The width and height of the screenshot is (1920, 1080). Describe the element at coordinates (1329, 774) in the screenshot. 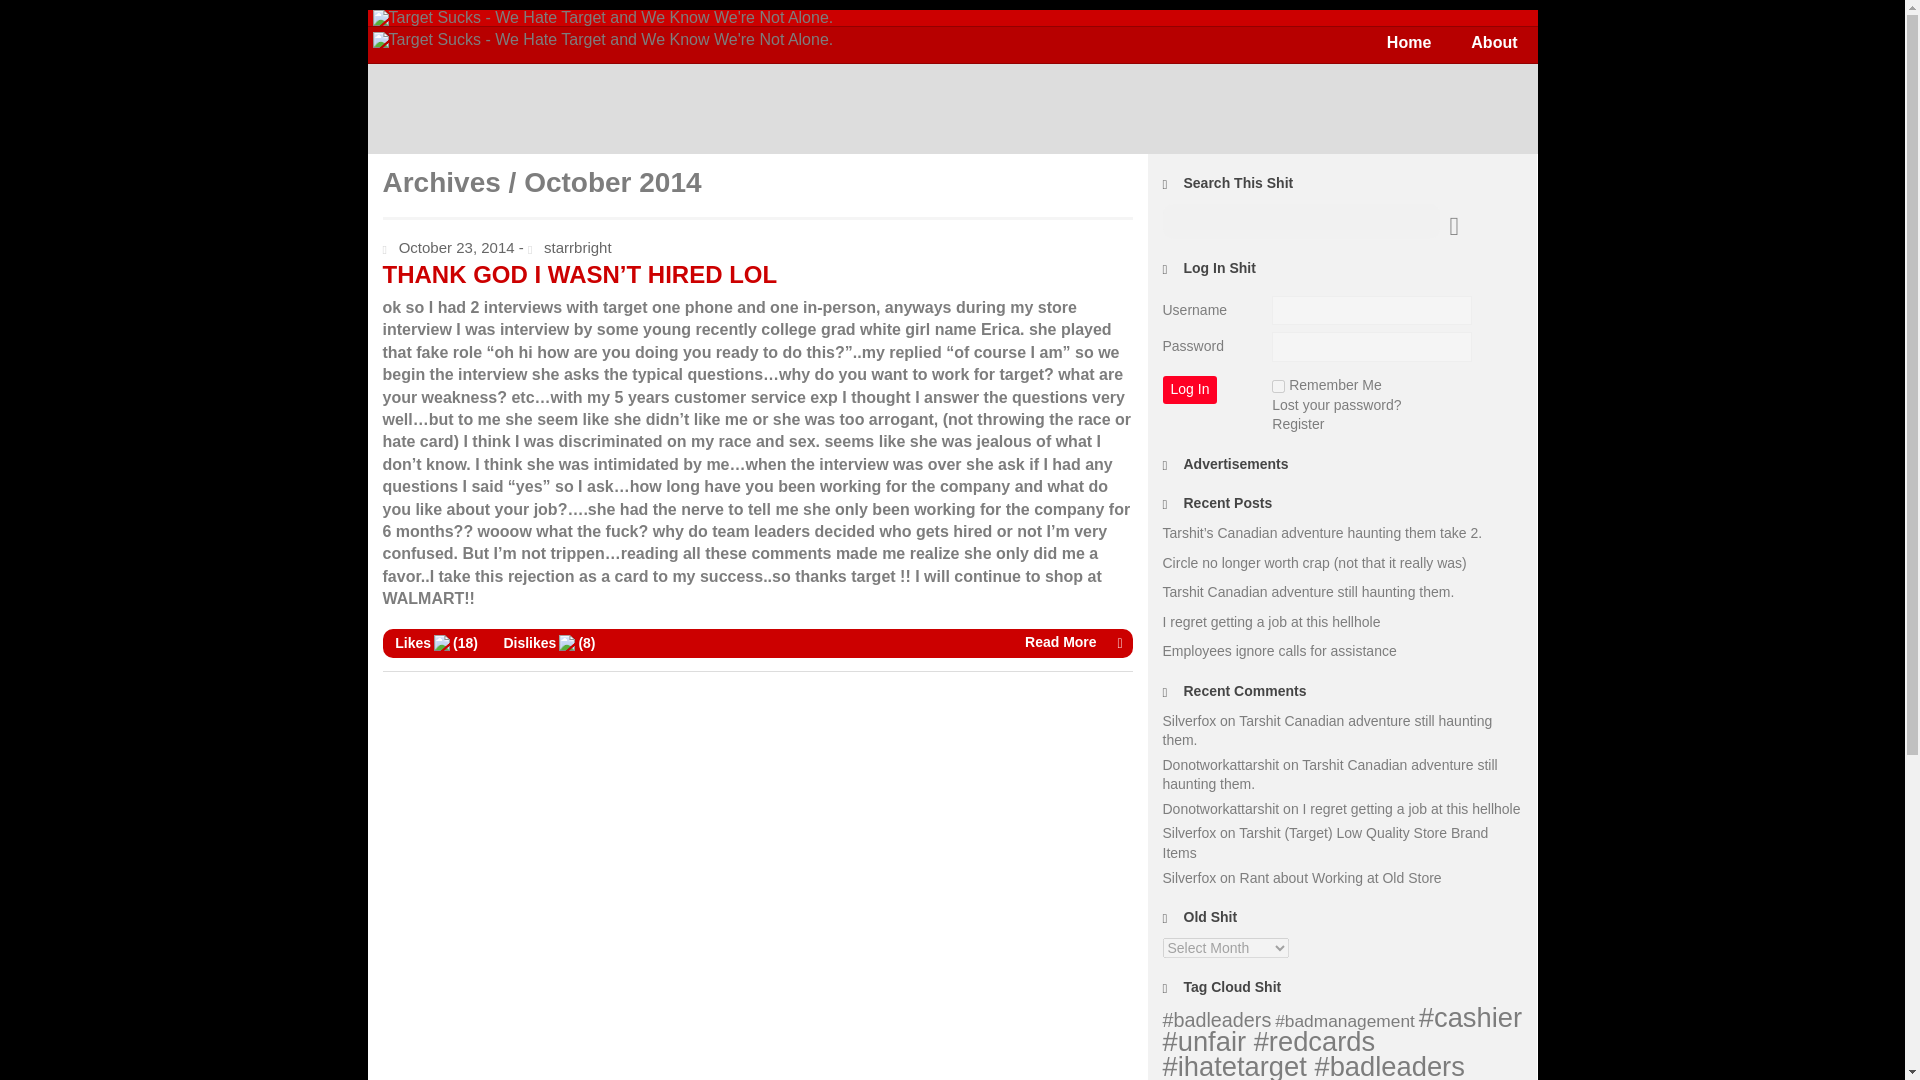

I see `Tarshit Canadian adventure still haunting them.` at that location.